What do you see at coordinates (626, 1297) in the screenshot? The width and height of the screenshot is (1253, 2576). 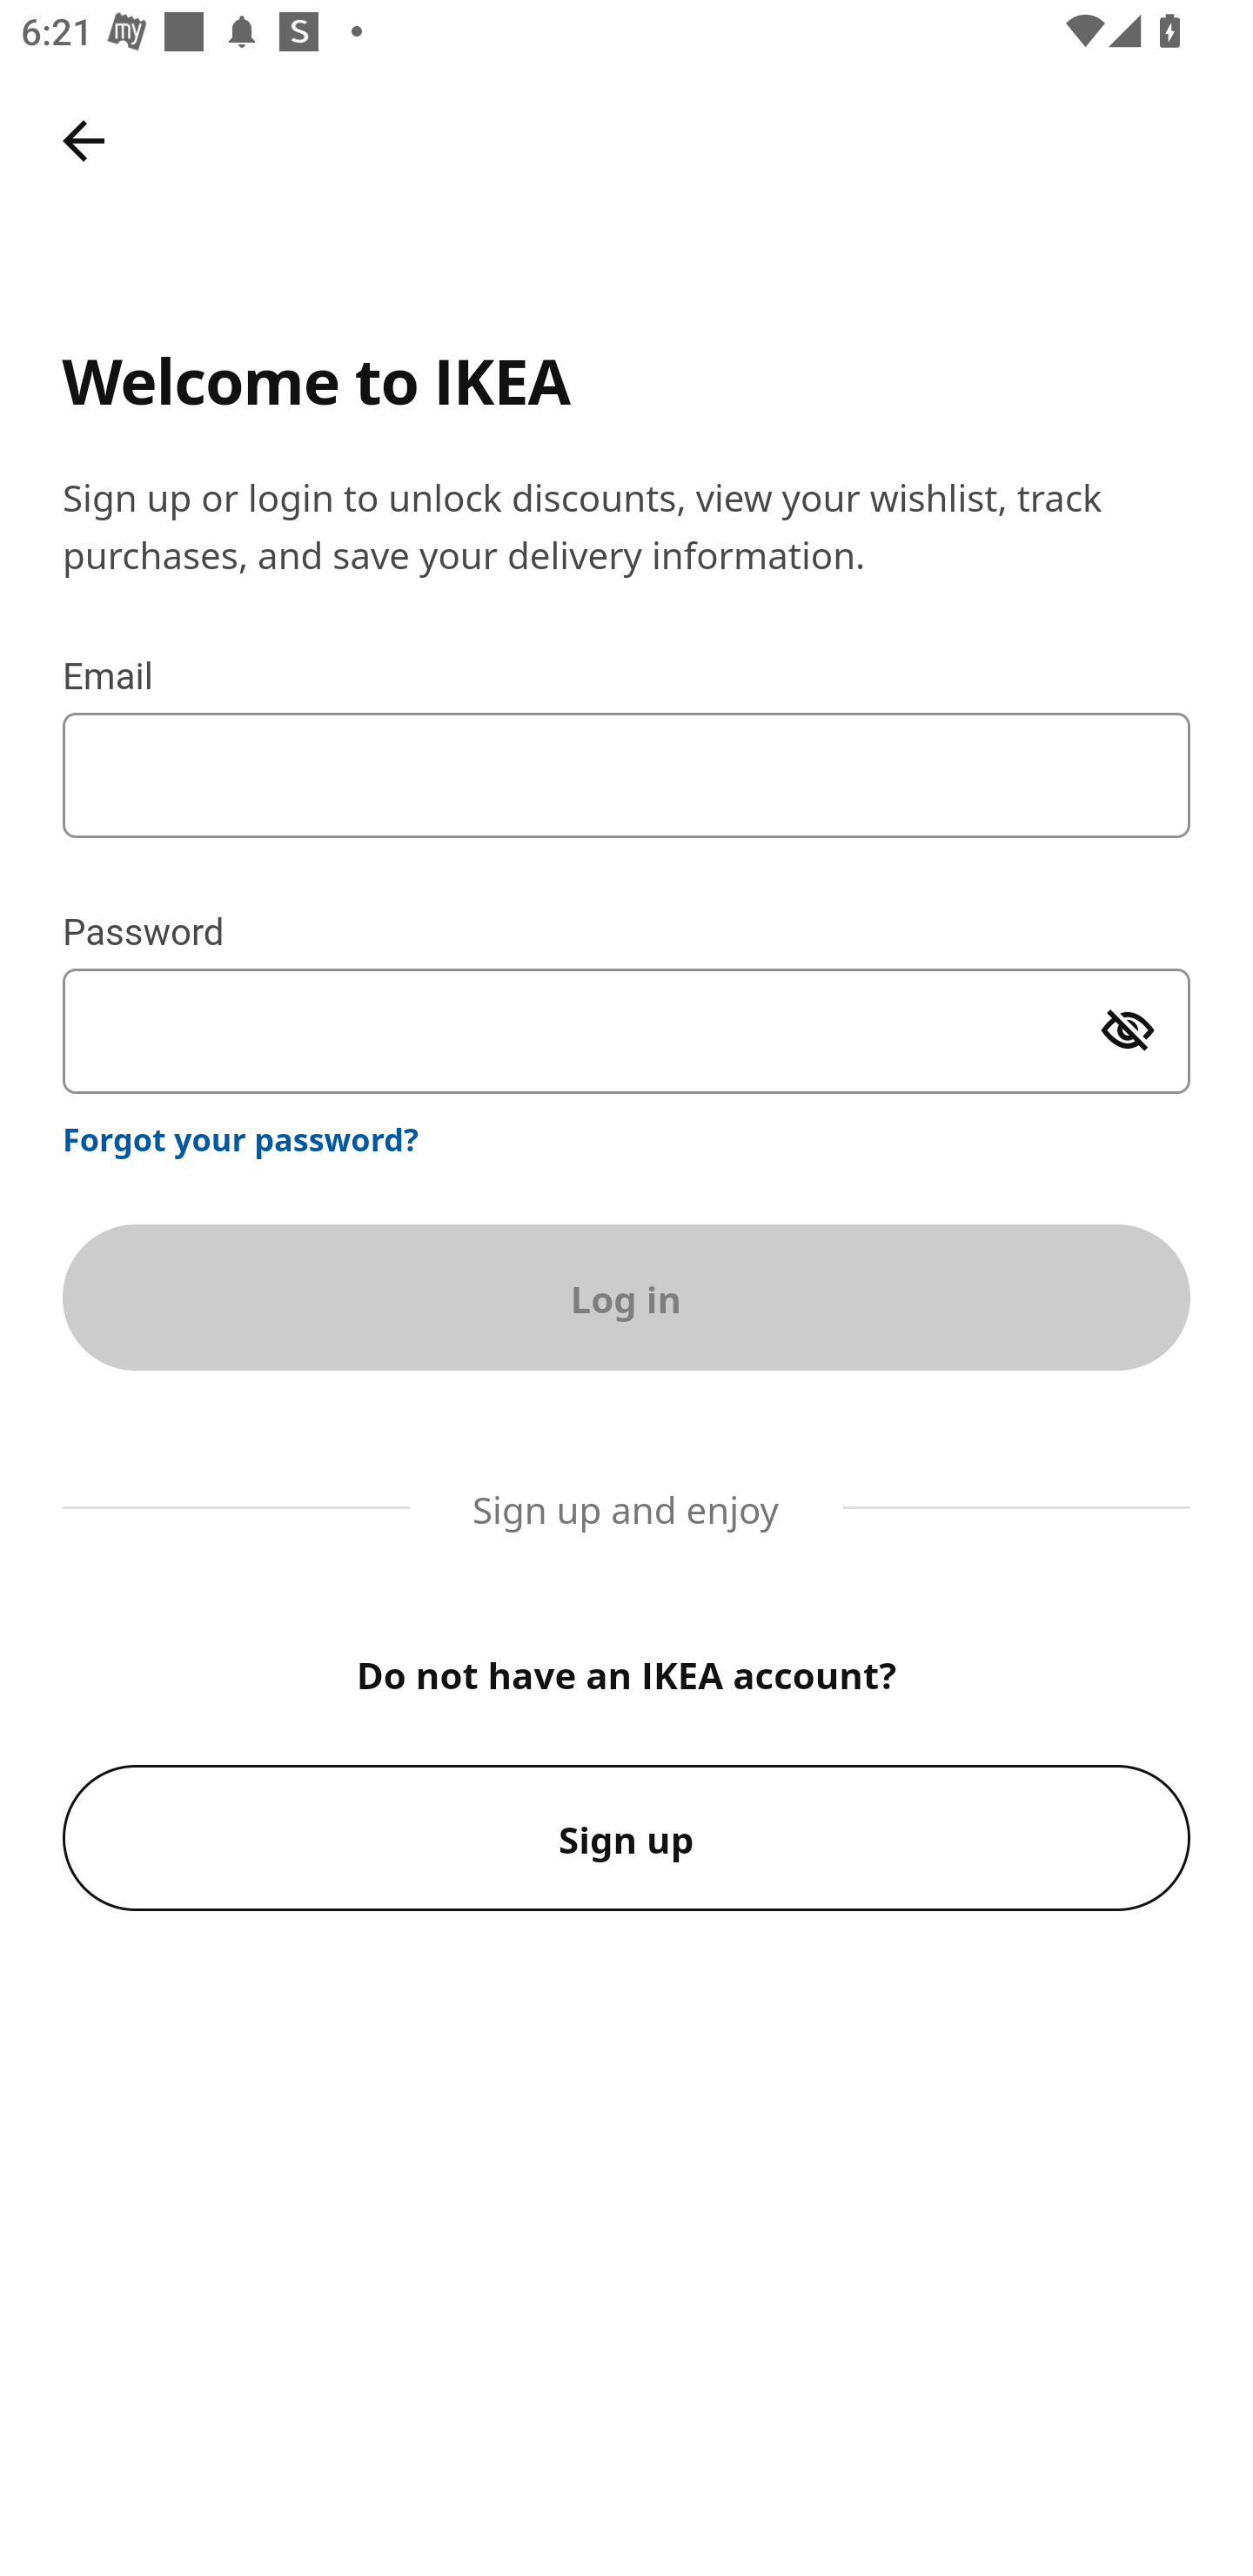 I see `Log in` at bounding box center [626, 1297].